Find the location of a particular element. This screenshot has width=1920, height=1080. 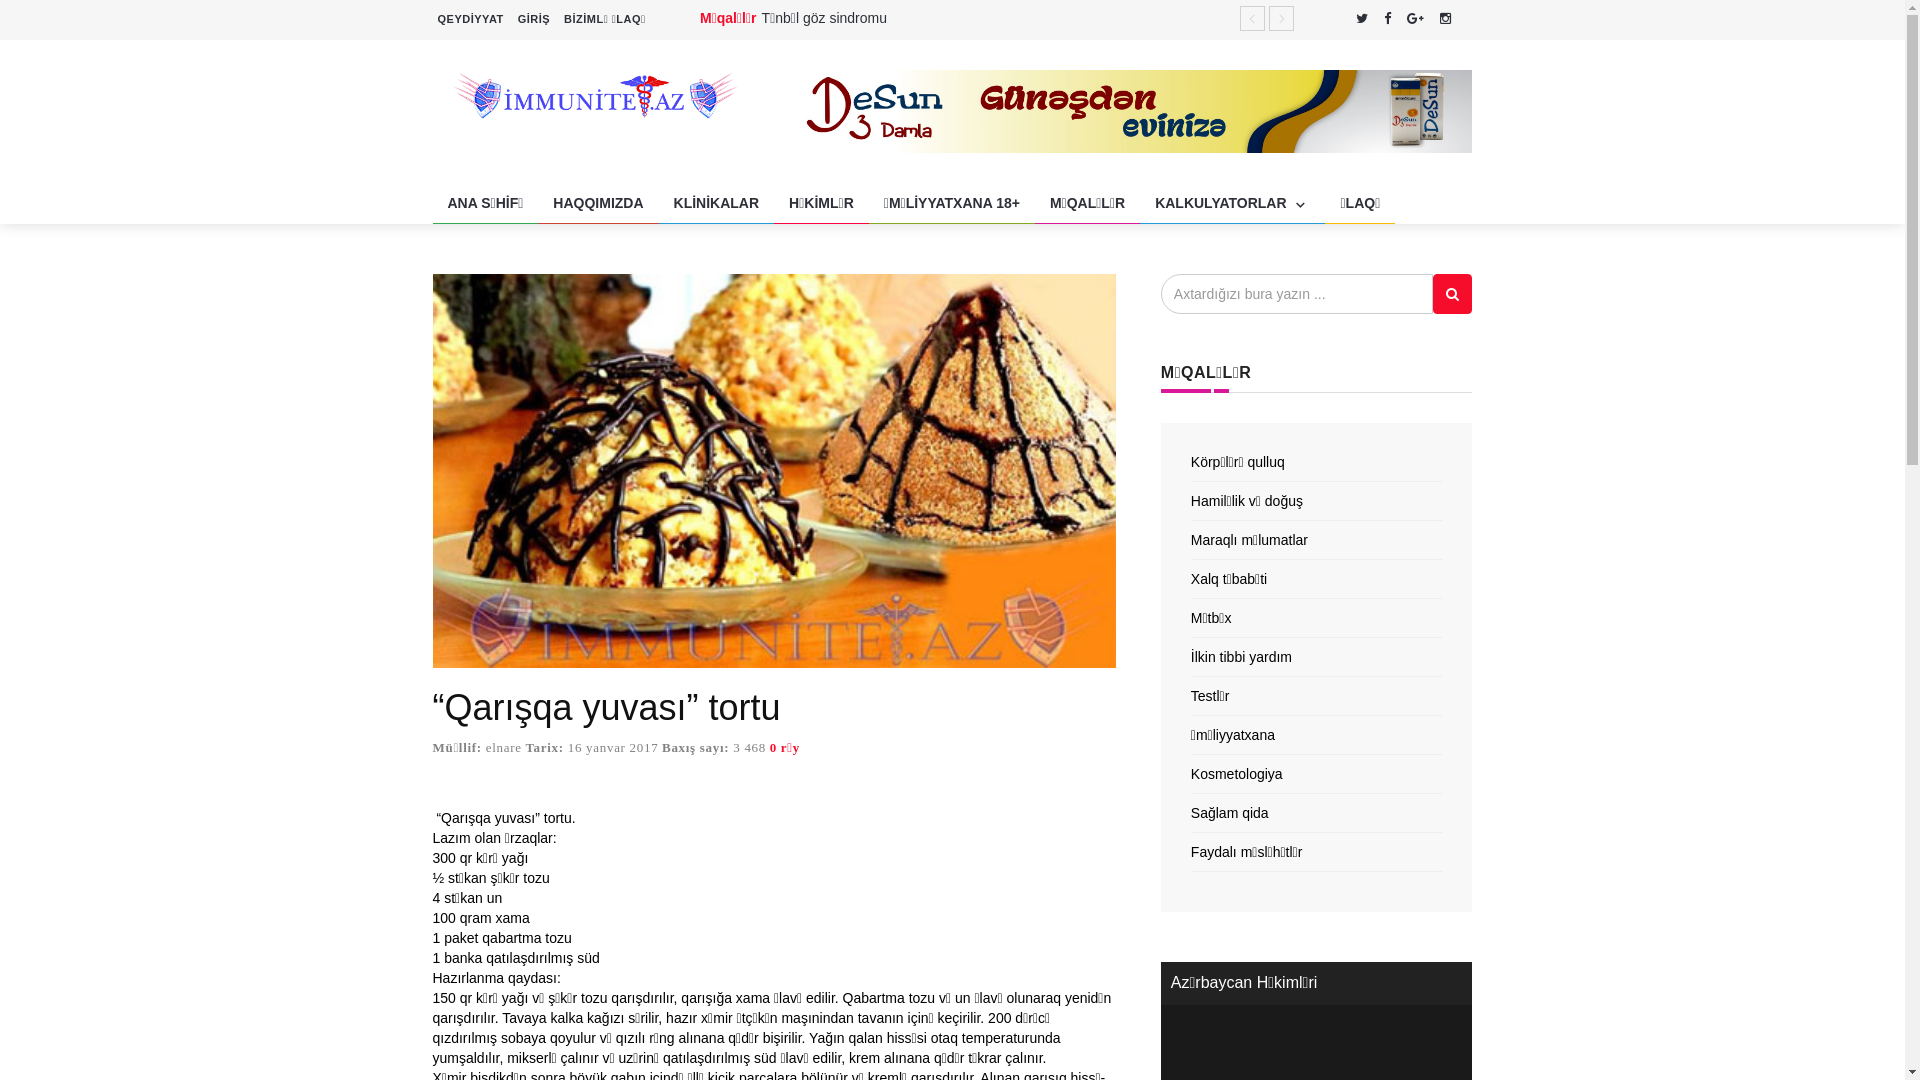

elnare is located at coordinates (504, 748).